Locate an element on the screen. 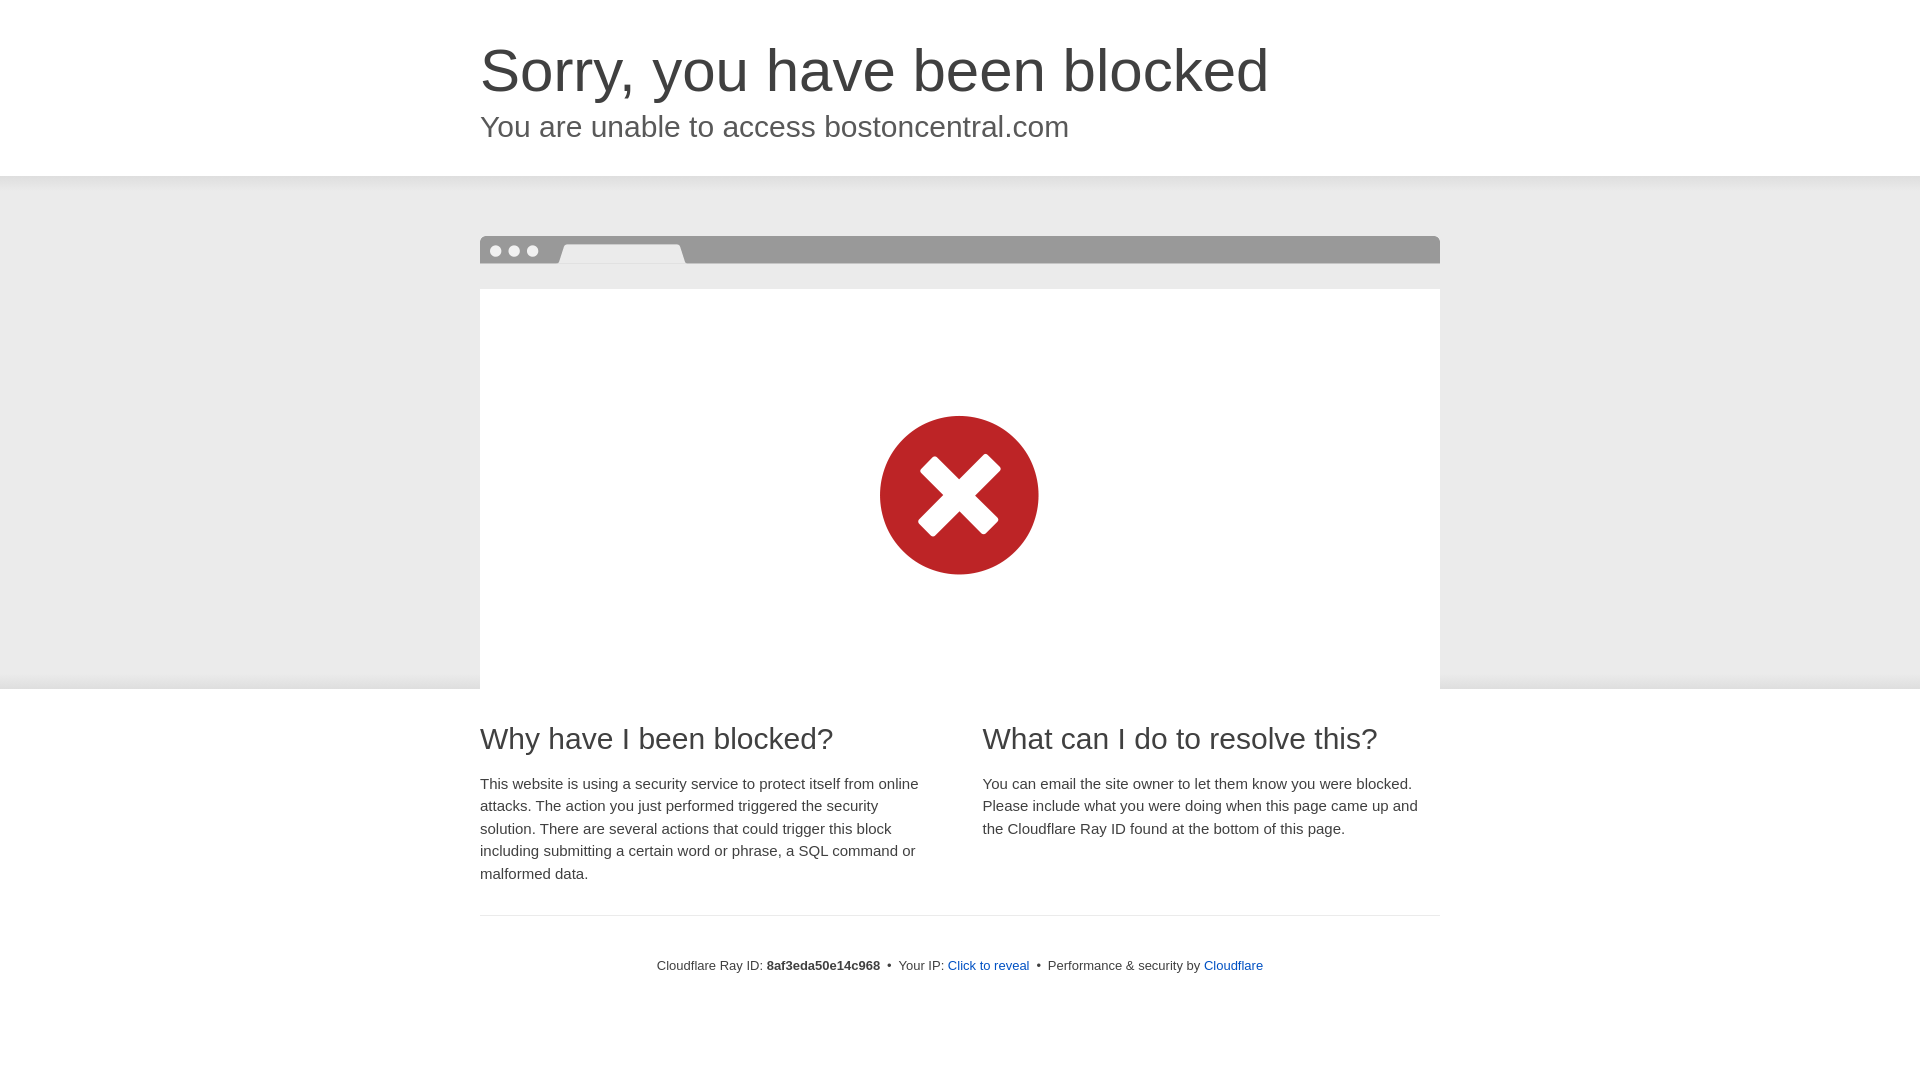 This screenshot has height=1080, width=1920. Click to reveal is located at coordinates (988, 966).